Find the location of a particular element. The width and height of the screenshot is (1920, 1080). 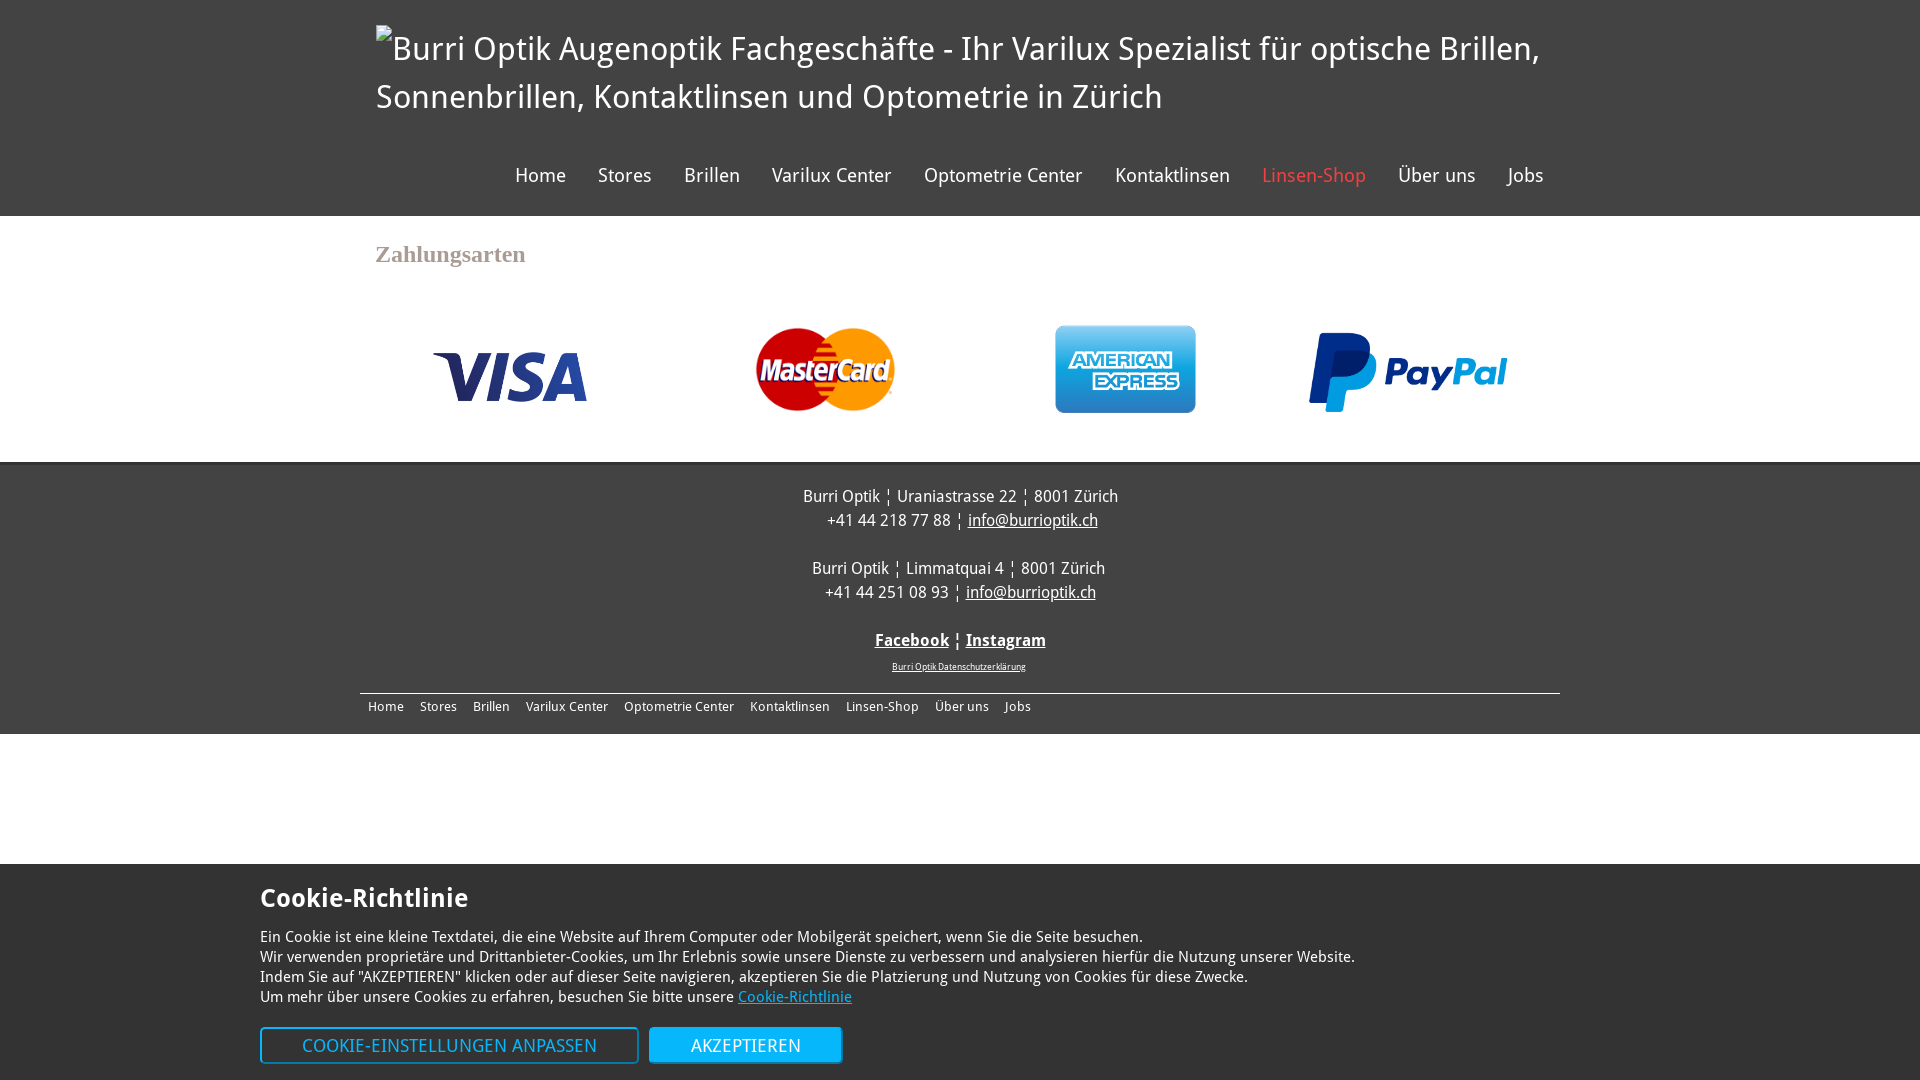

Stores is located at coordinates (438, 706).